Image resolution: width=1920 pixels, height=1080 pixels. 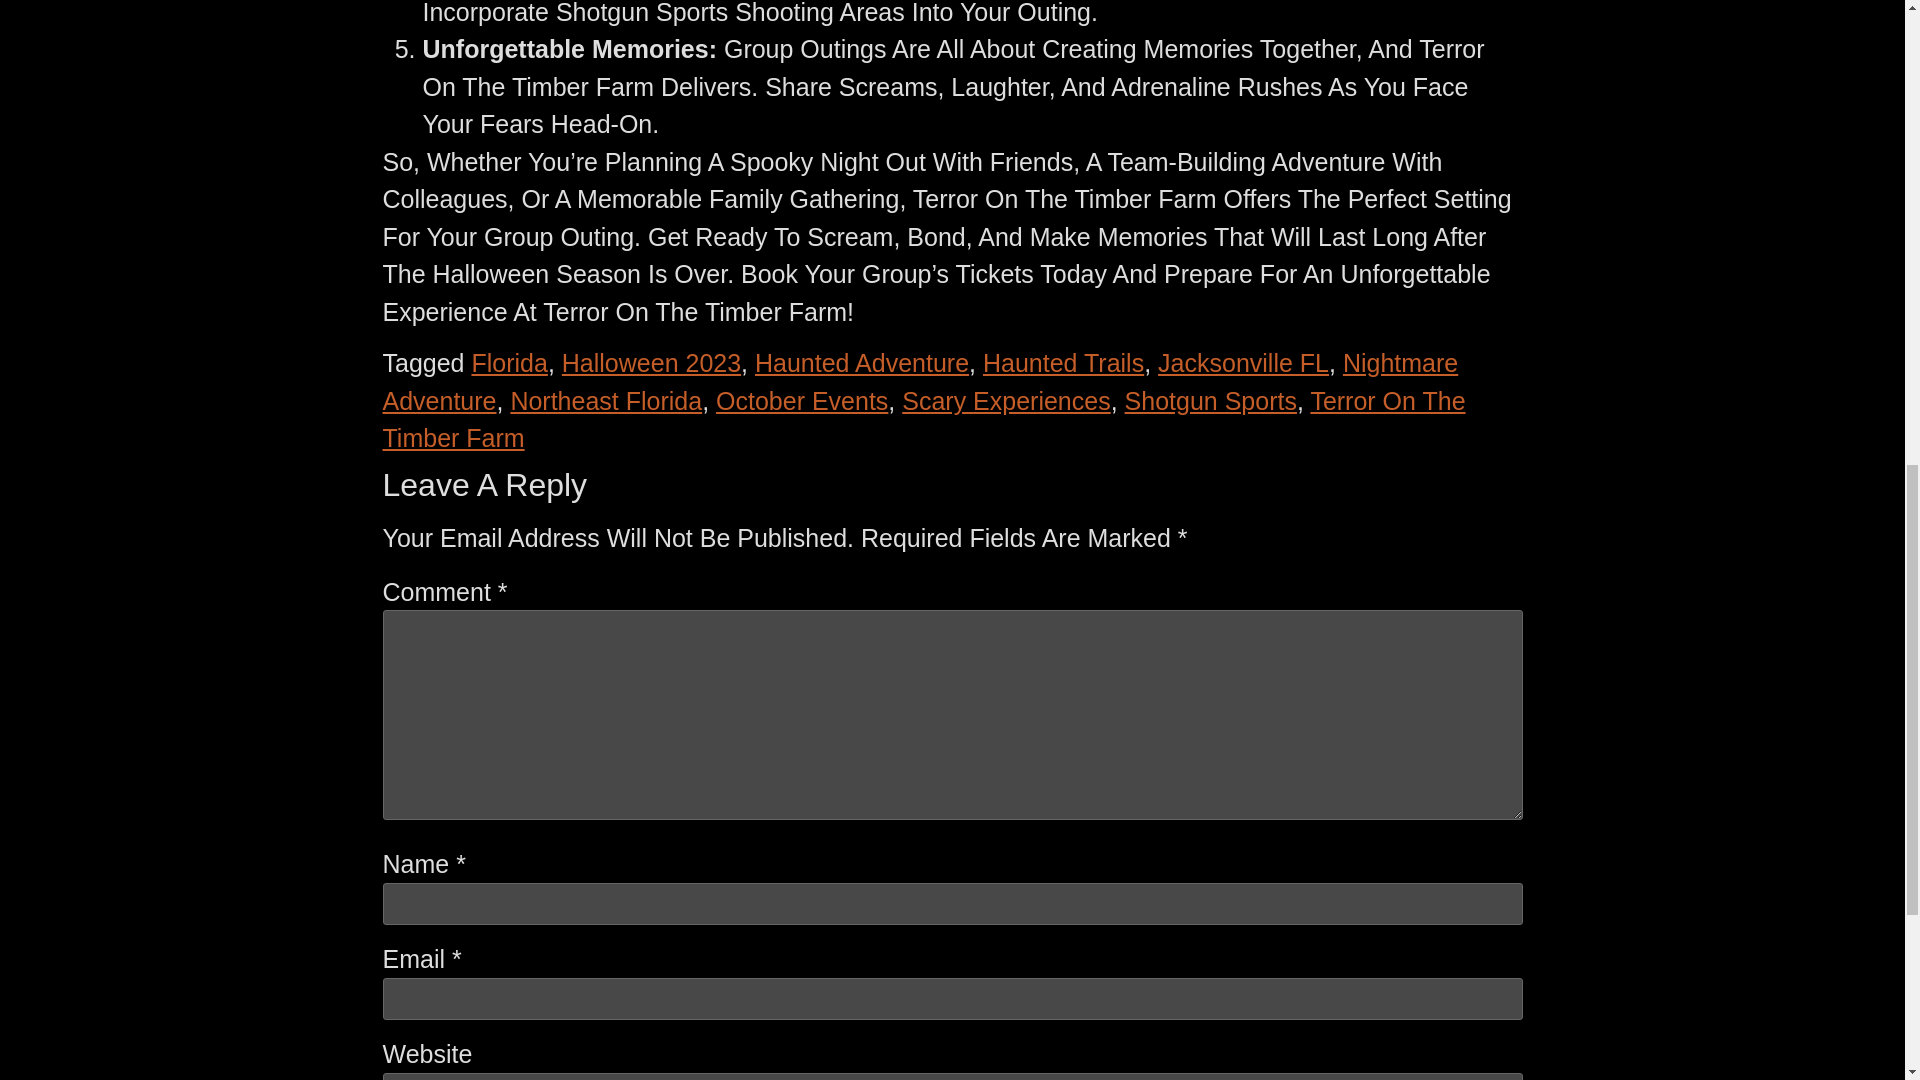 What do you see at coordinates (606, 400) in the screenshot?
I see `Northeast Florida` at bounding box center [606, 400].